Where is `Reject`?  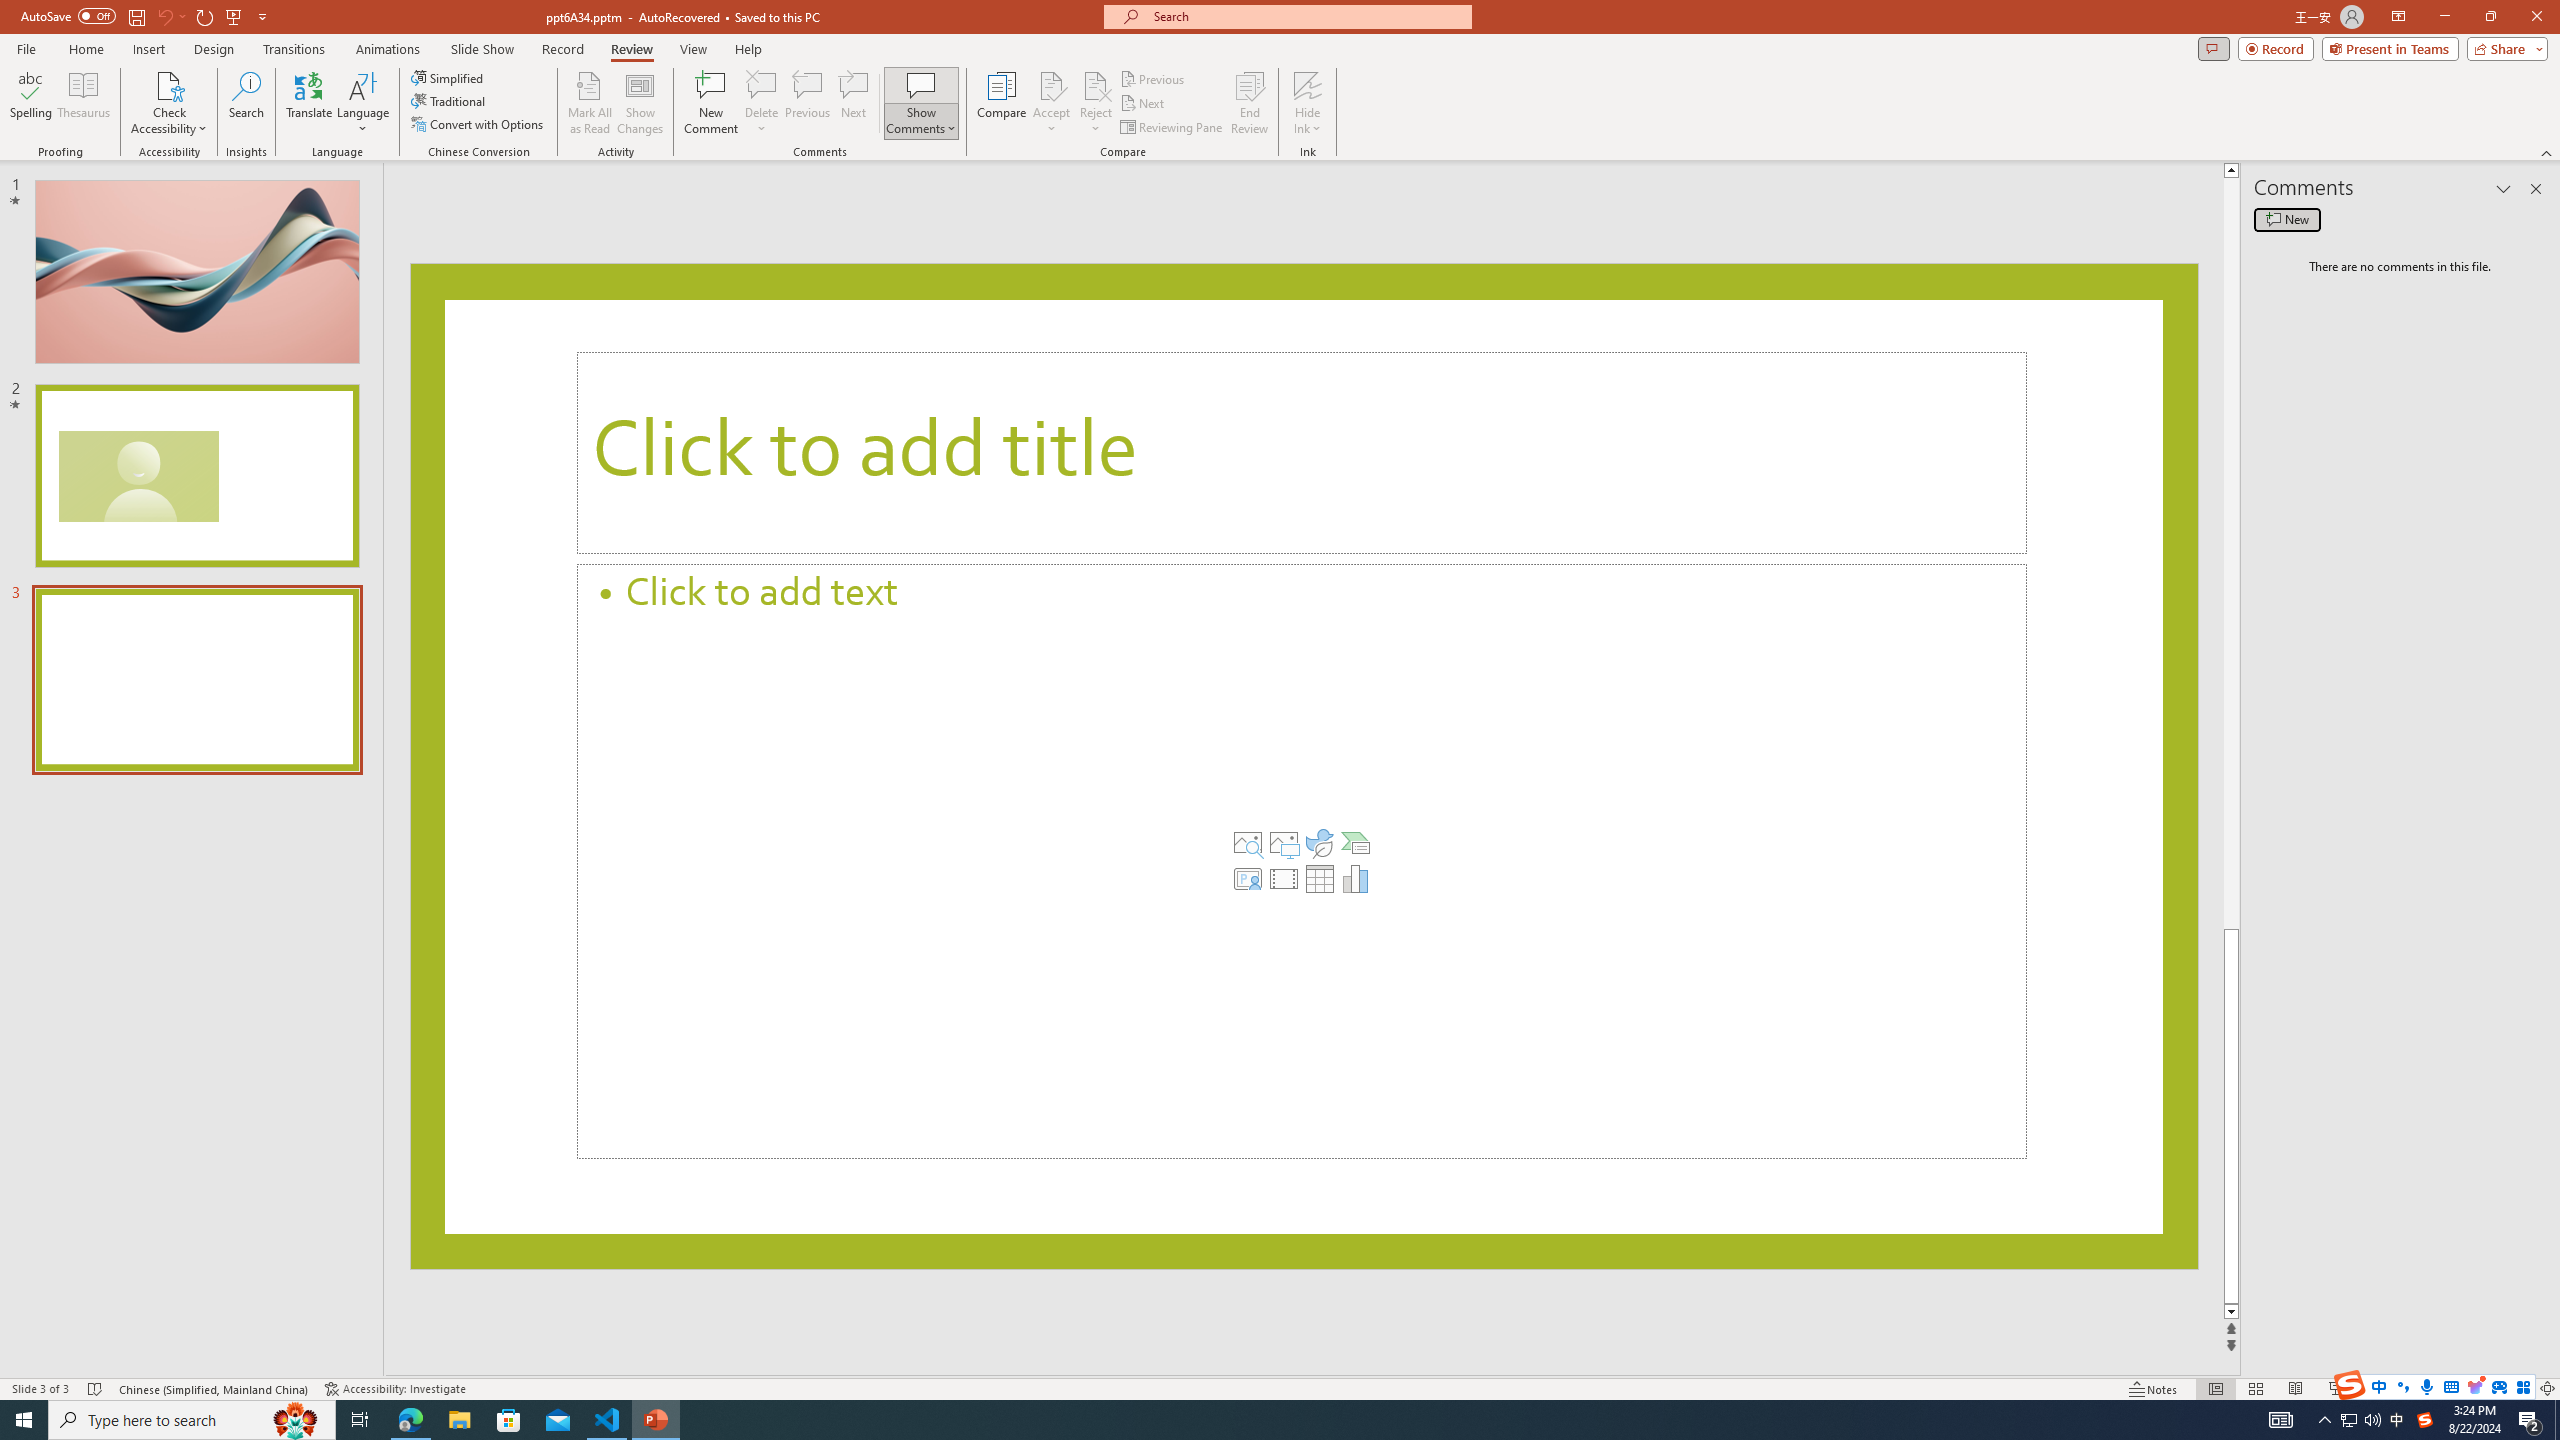 Reject is located at coordinates (1096, 103).